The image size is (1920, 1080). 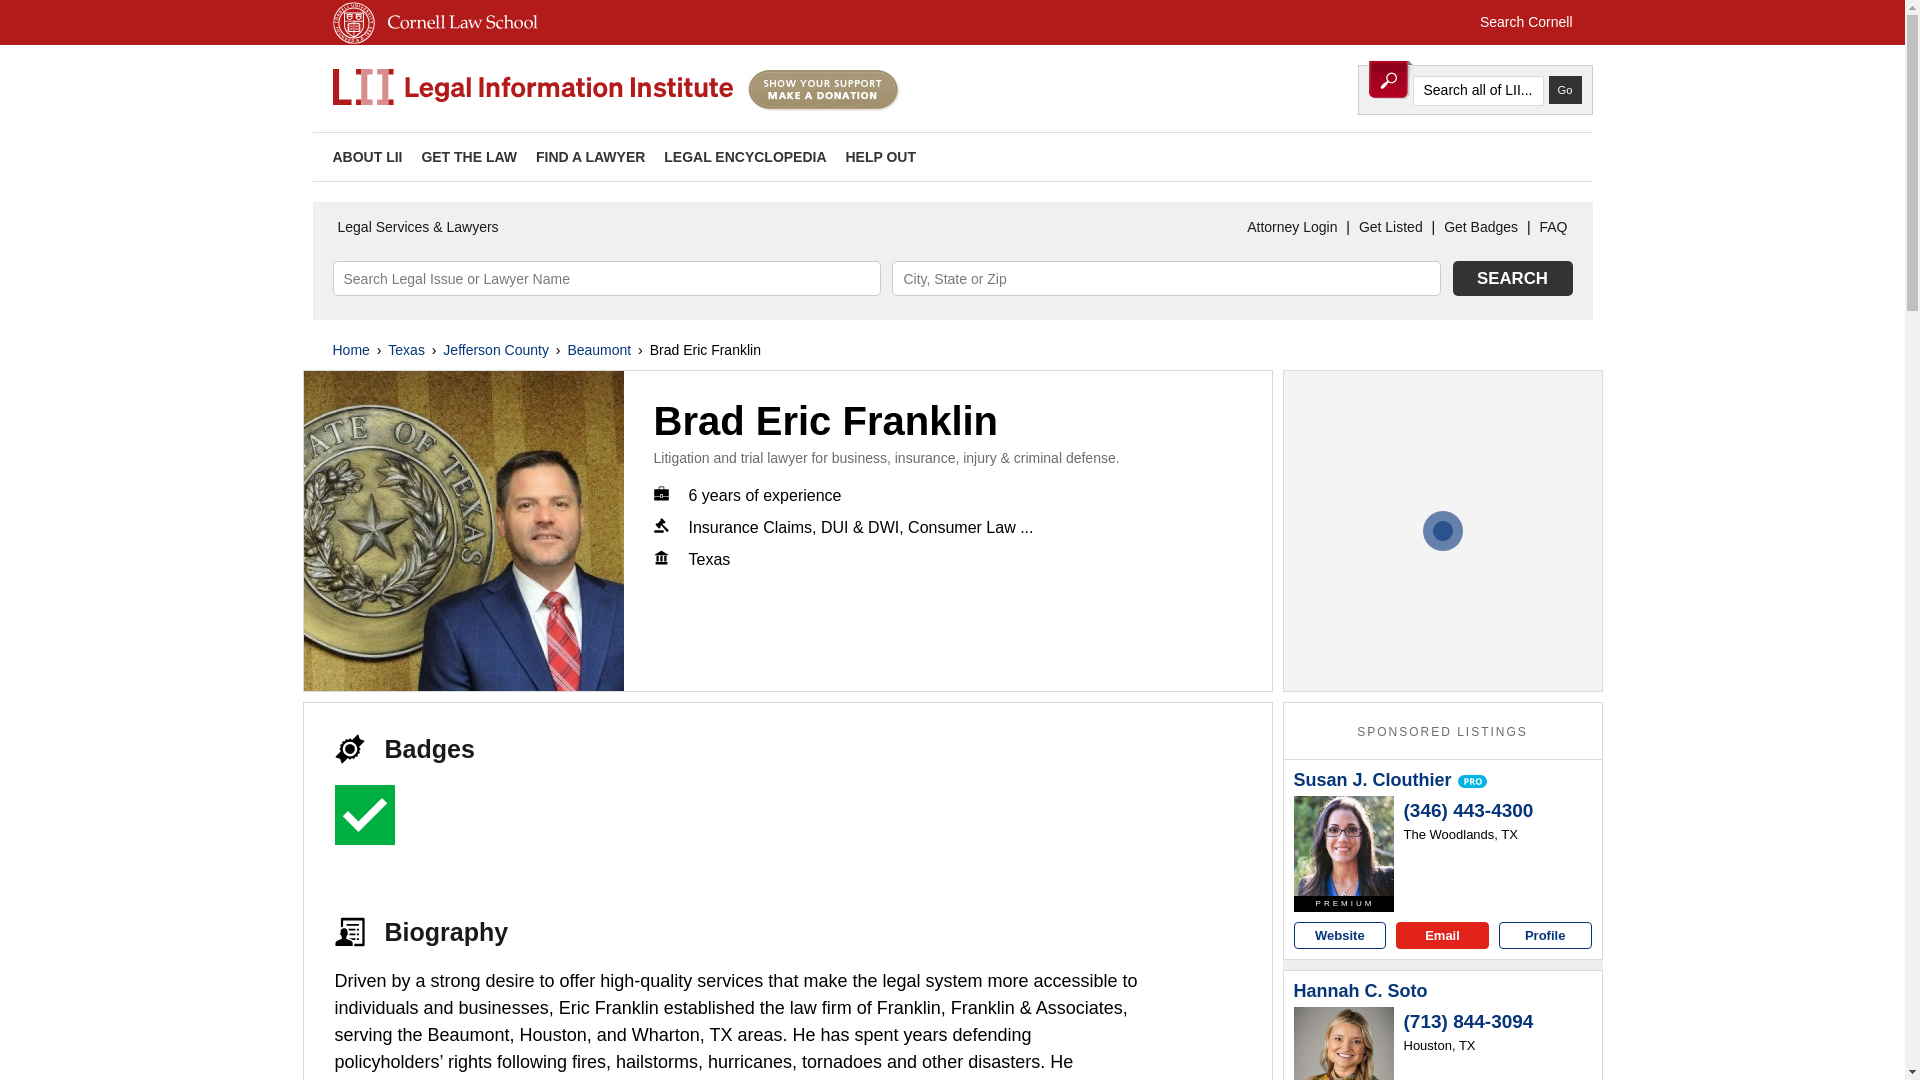 What do you see at coordinates (468, 157) in the screenshot?
I see `GET THE LAW` at bounding box center [468, 157].